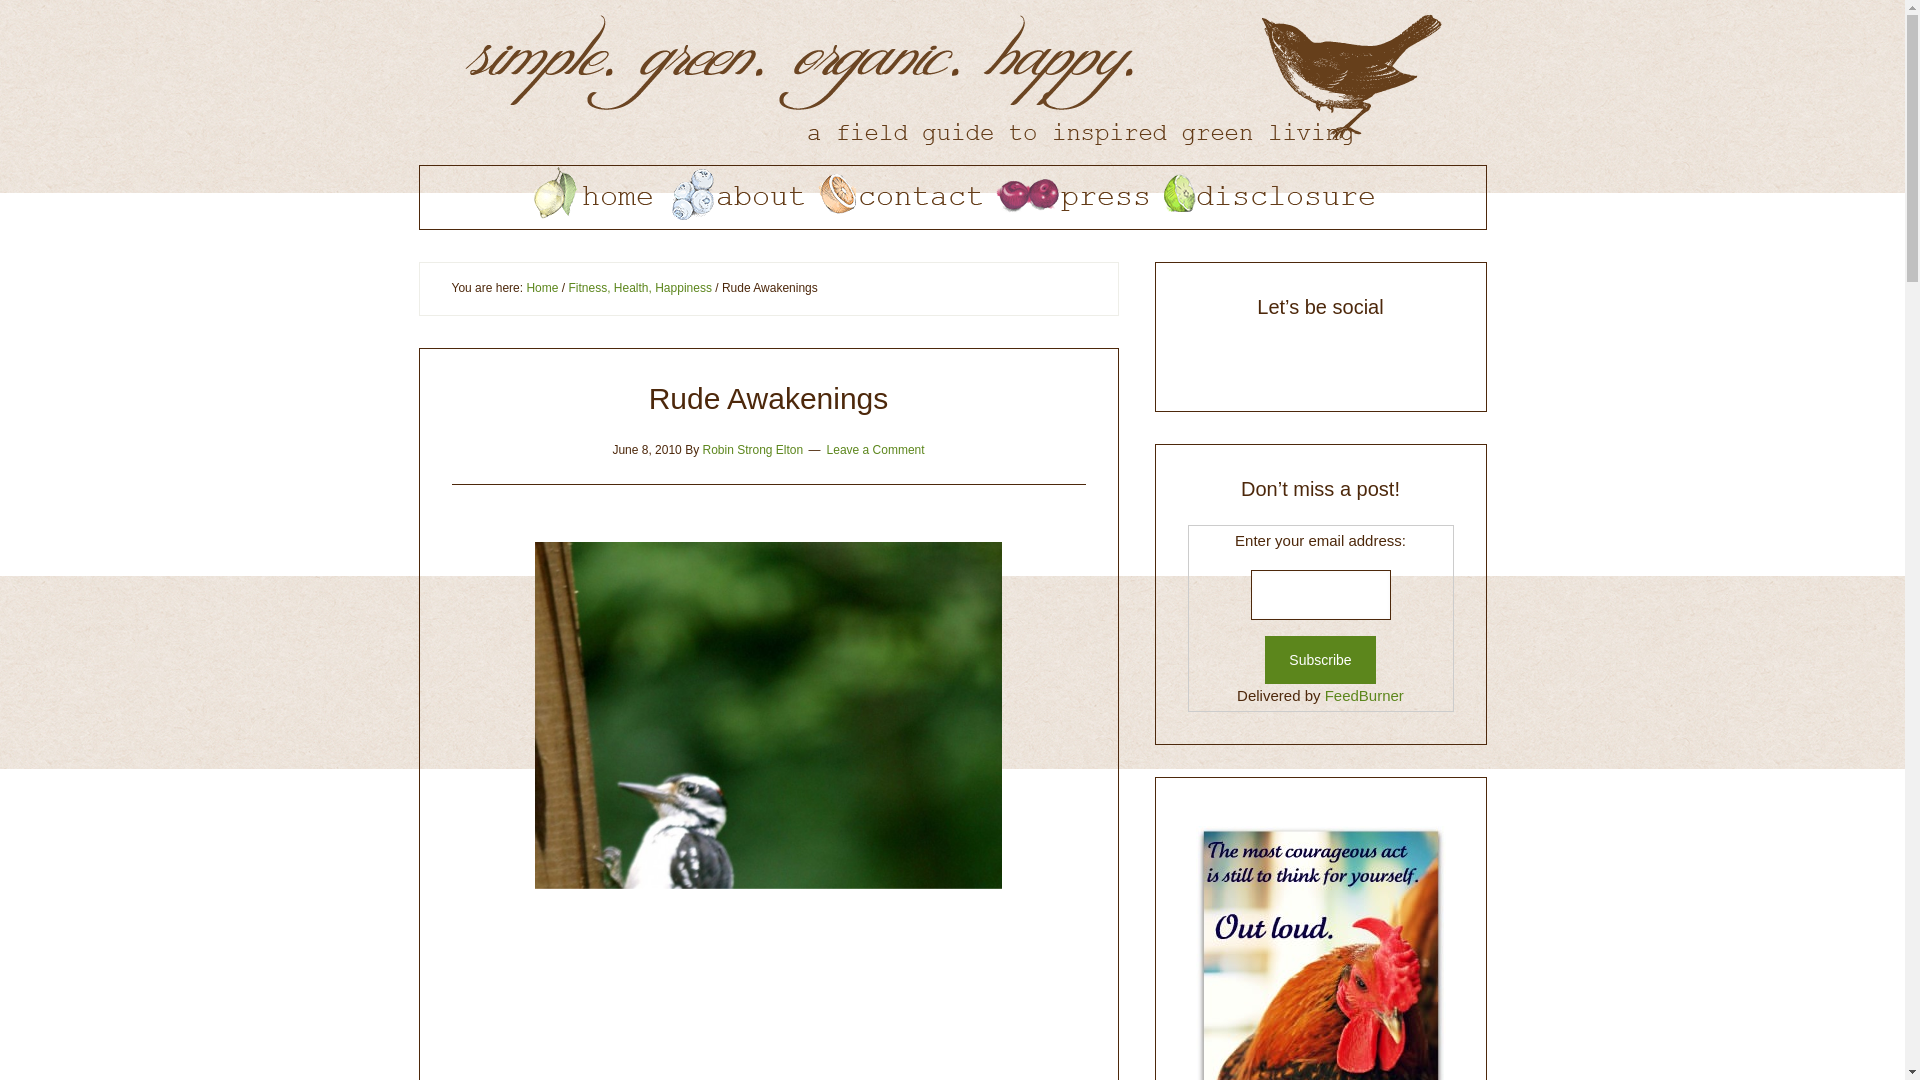 Image resolution: width=1920 pixels, height=1080 pixels. I want to click on simple.green.organic.happy., so click(952, 82).